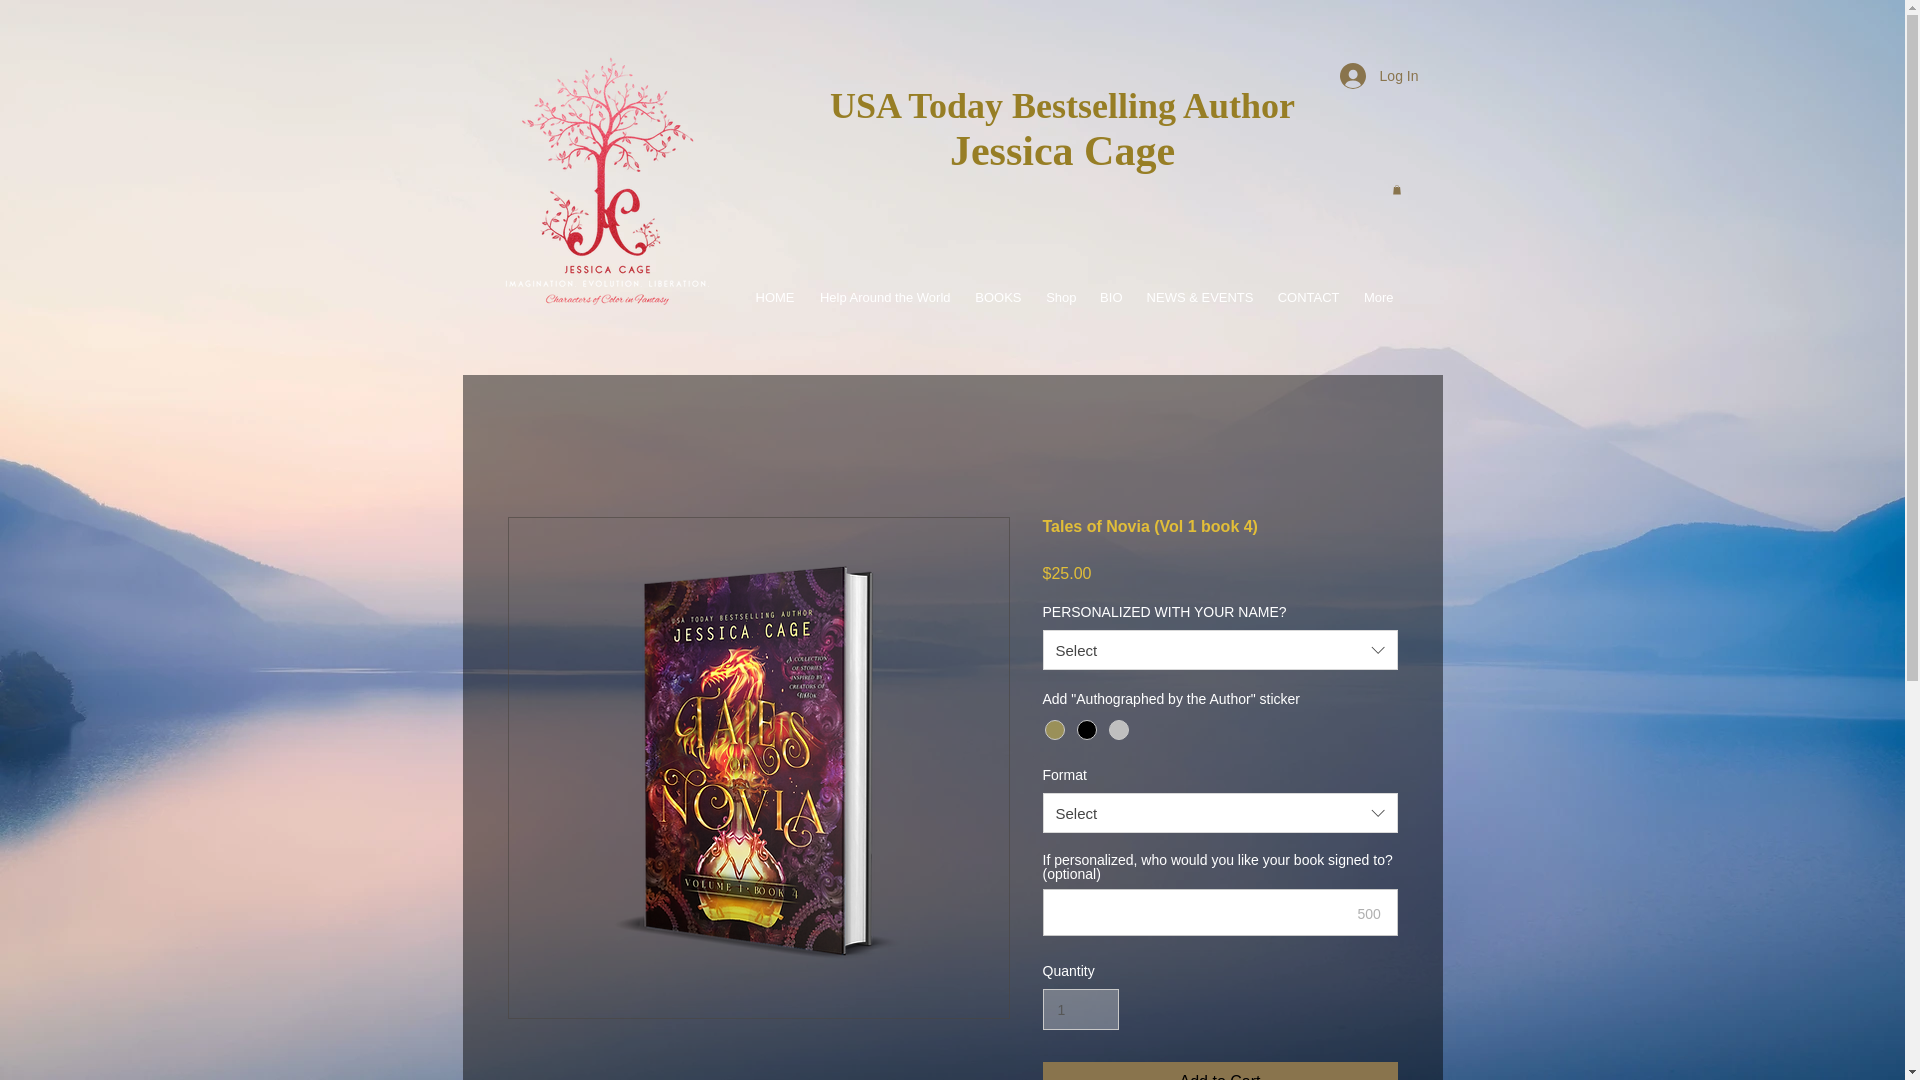 This screenshot has height=1080, width=1920. I want to click on Help Around the World, so click(884, 298).